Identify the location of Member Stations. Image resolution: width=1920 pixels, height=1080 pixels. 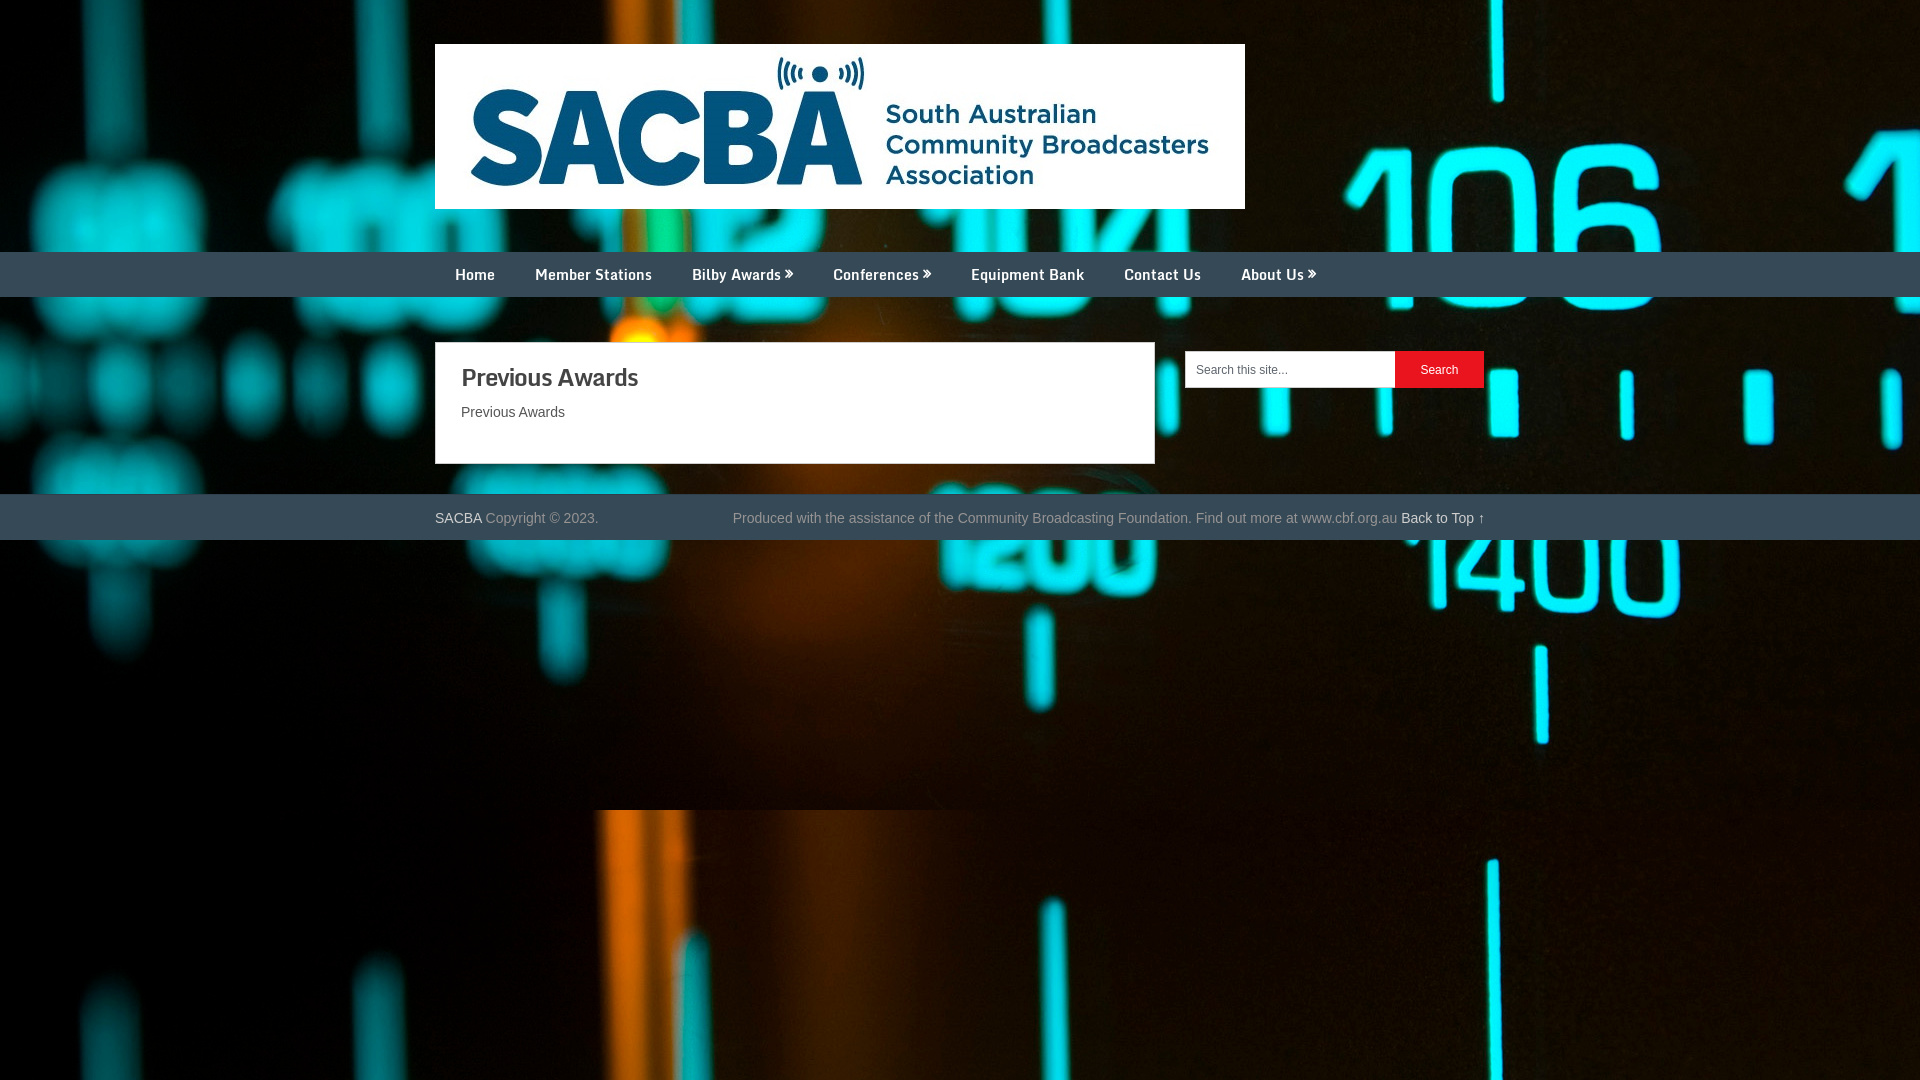
(594, 274).